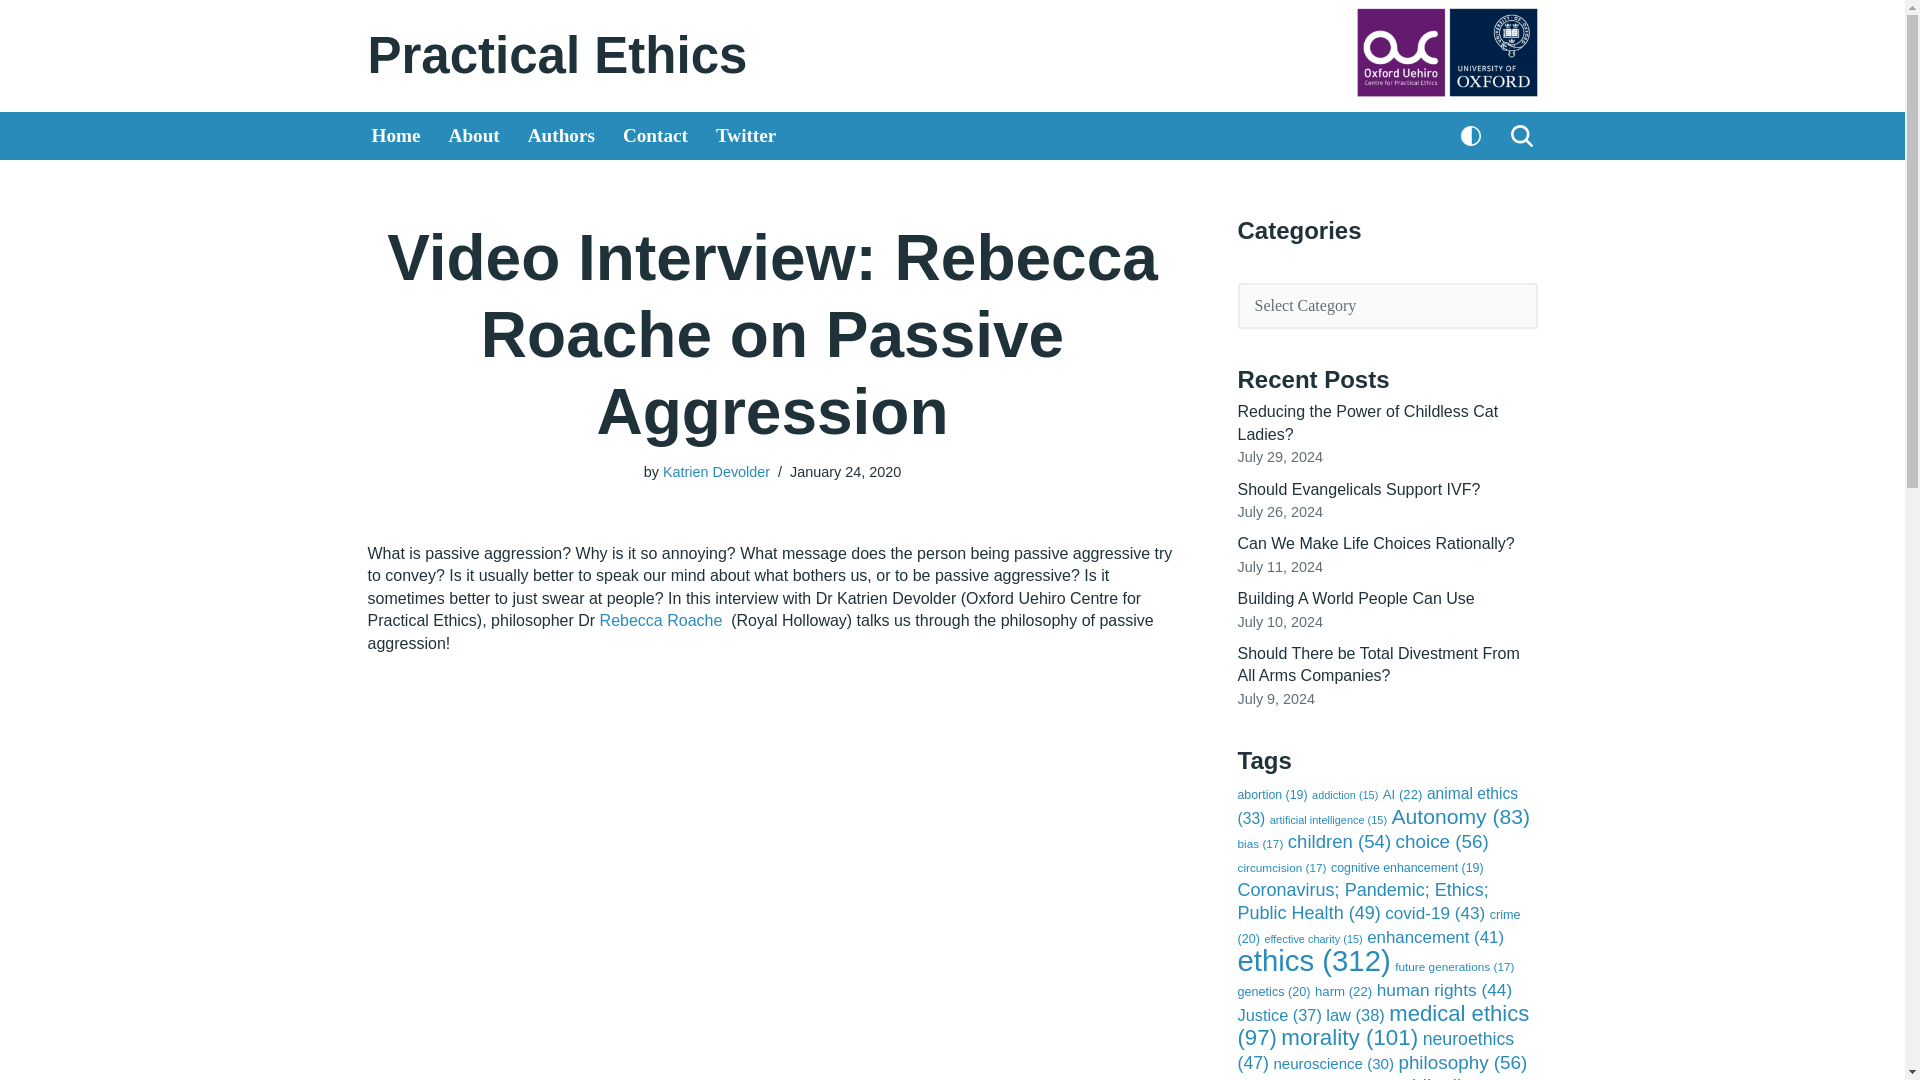  What do you see at coordinates (562, 136) in the screenshot?
I see `Authors` at bounding box center [562, 136].